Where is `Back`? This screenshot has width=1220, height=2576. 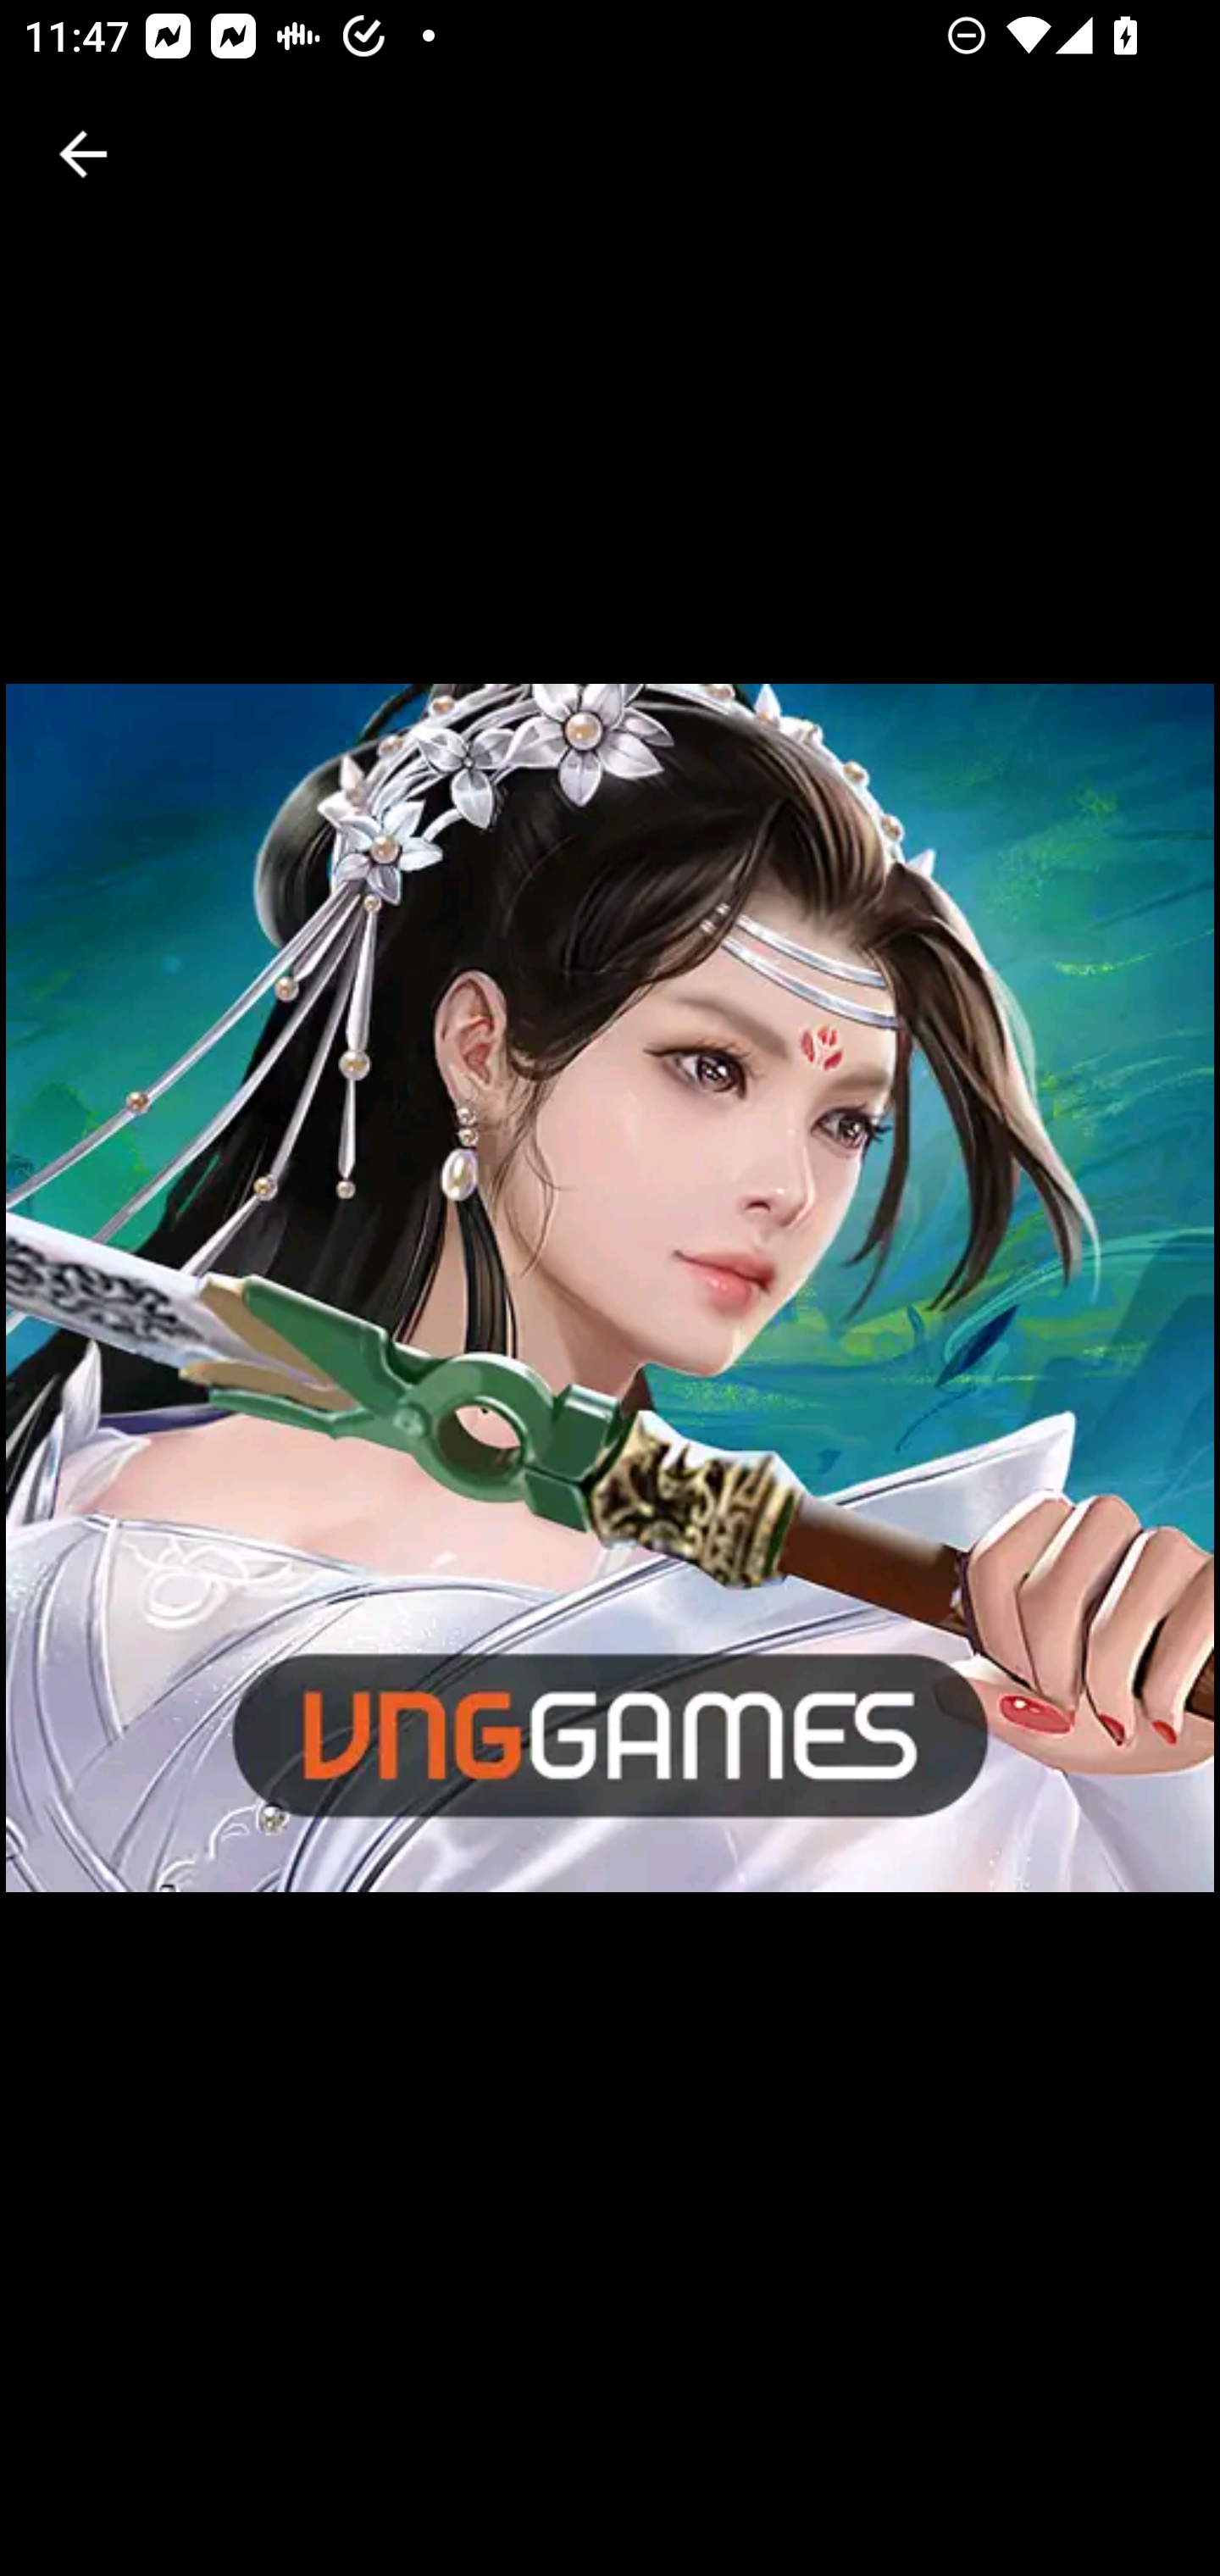
Back is located at coordinates (83, 154).